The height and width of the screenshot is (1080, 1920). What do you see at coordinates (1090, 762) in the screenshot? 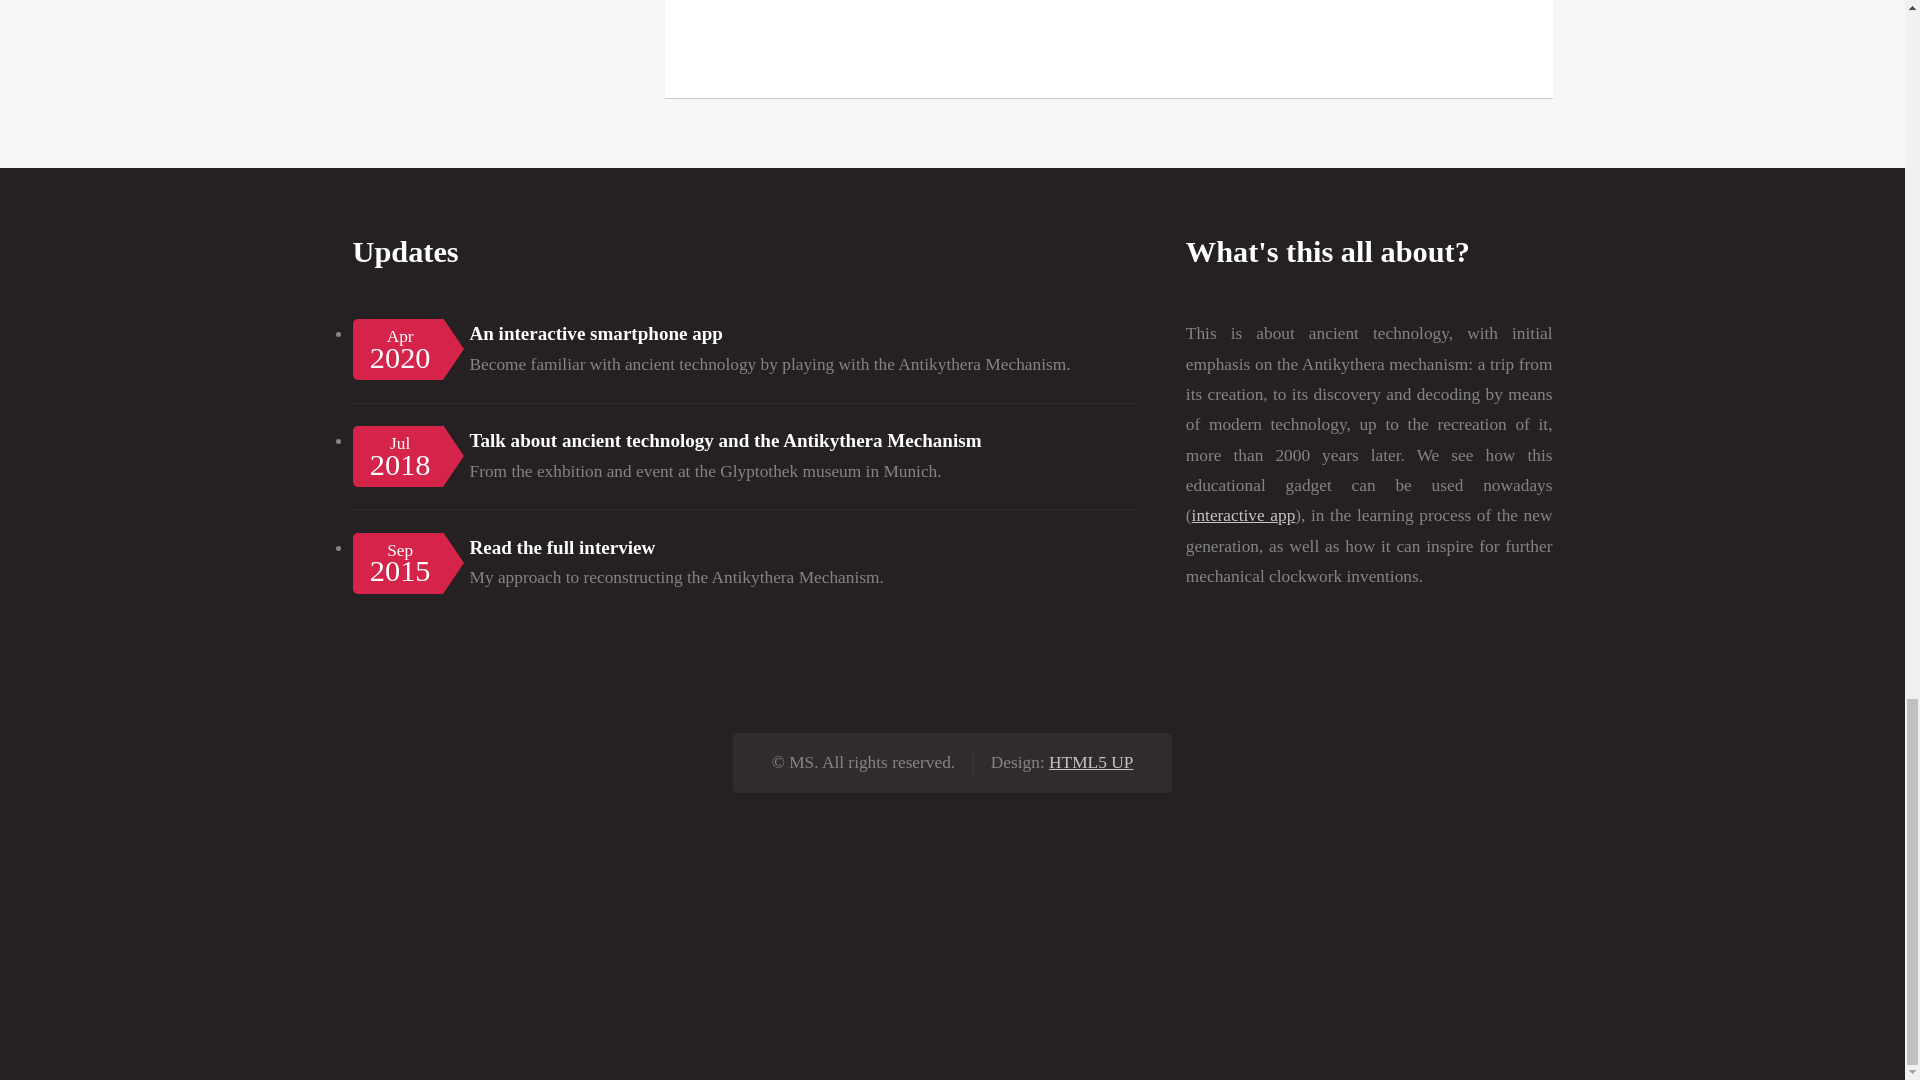
I see `HTML5 UP` at bounding box center [1090, 762].